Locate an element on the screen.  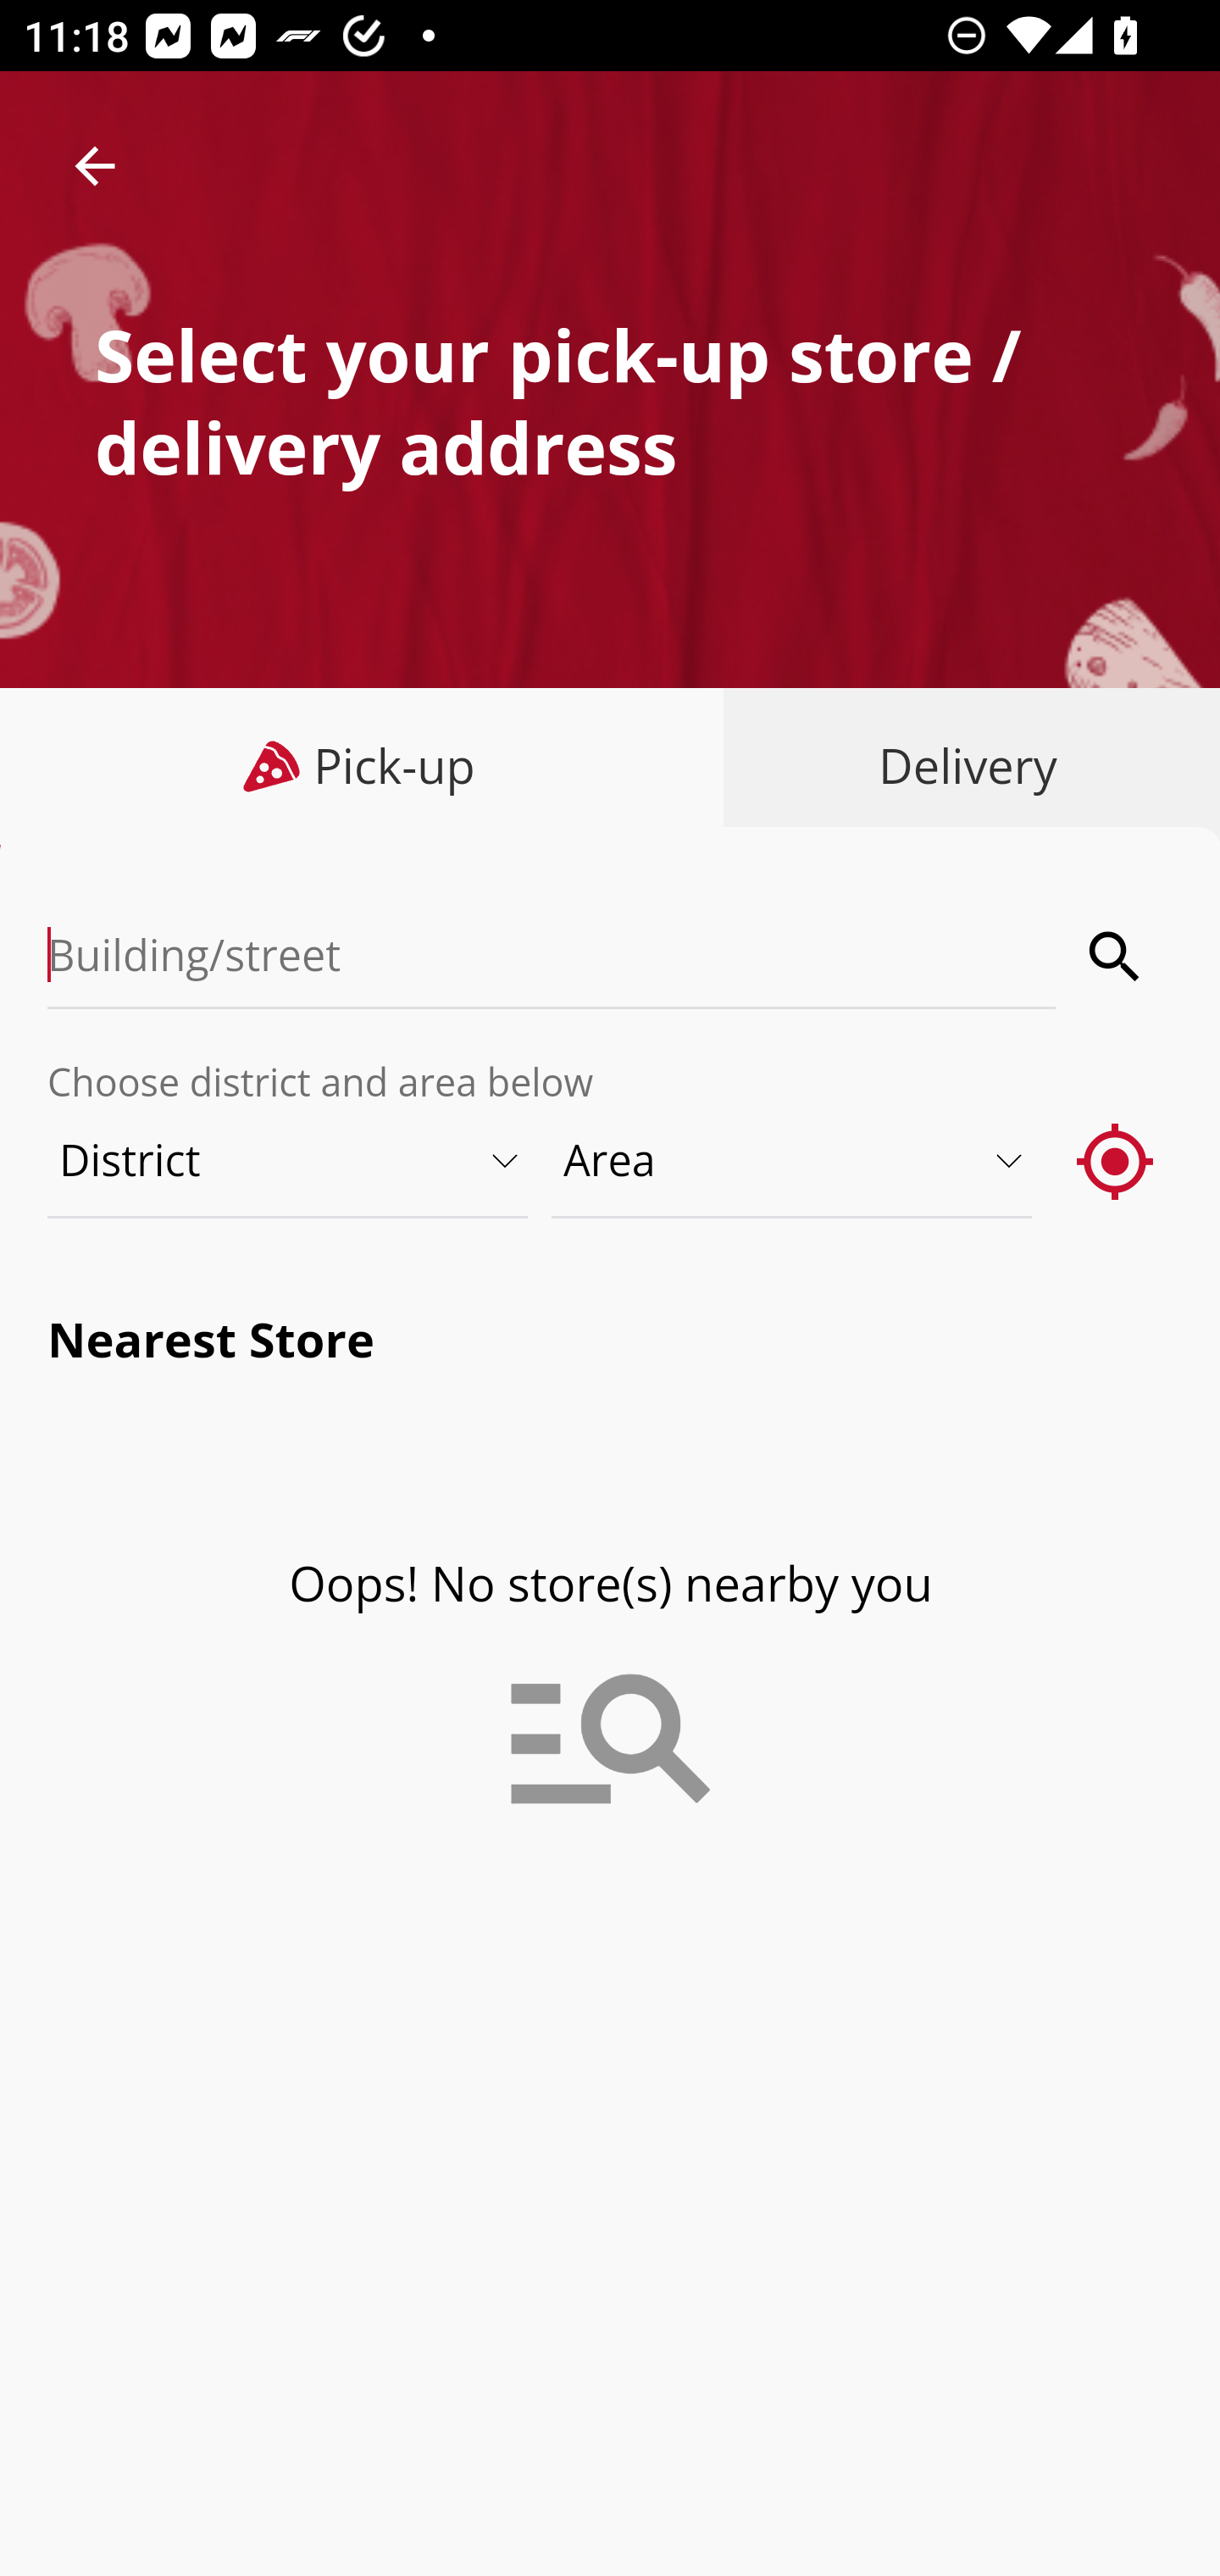
prev next Pick-up Delivery is located at coordinates (610, 769).